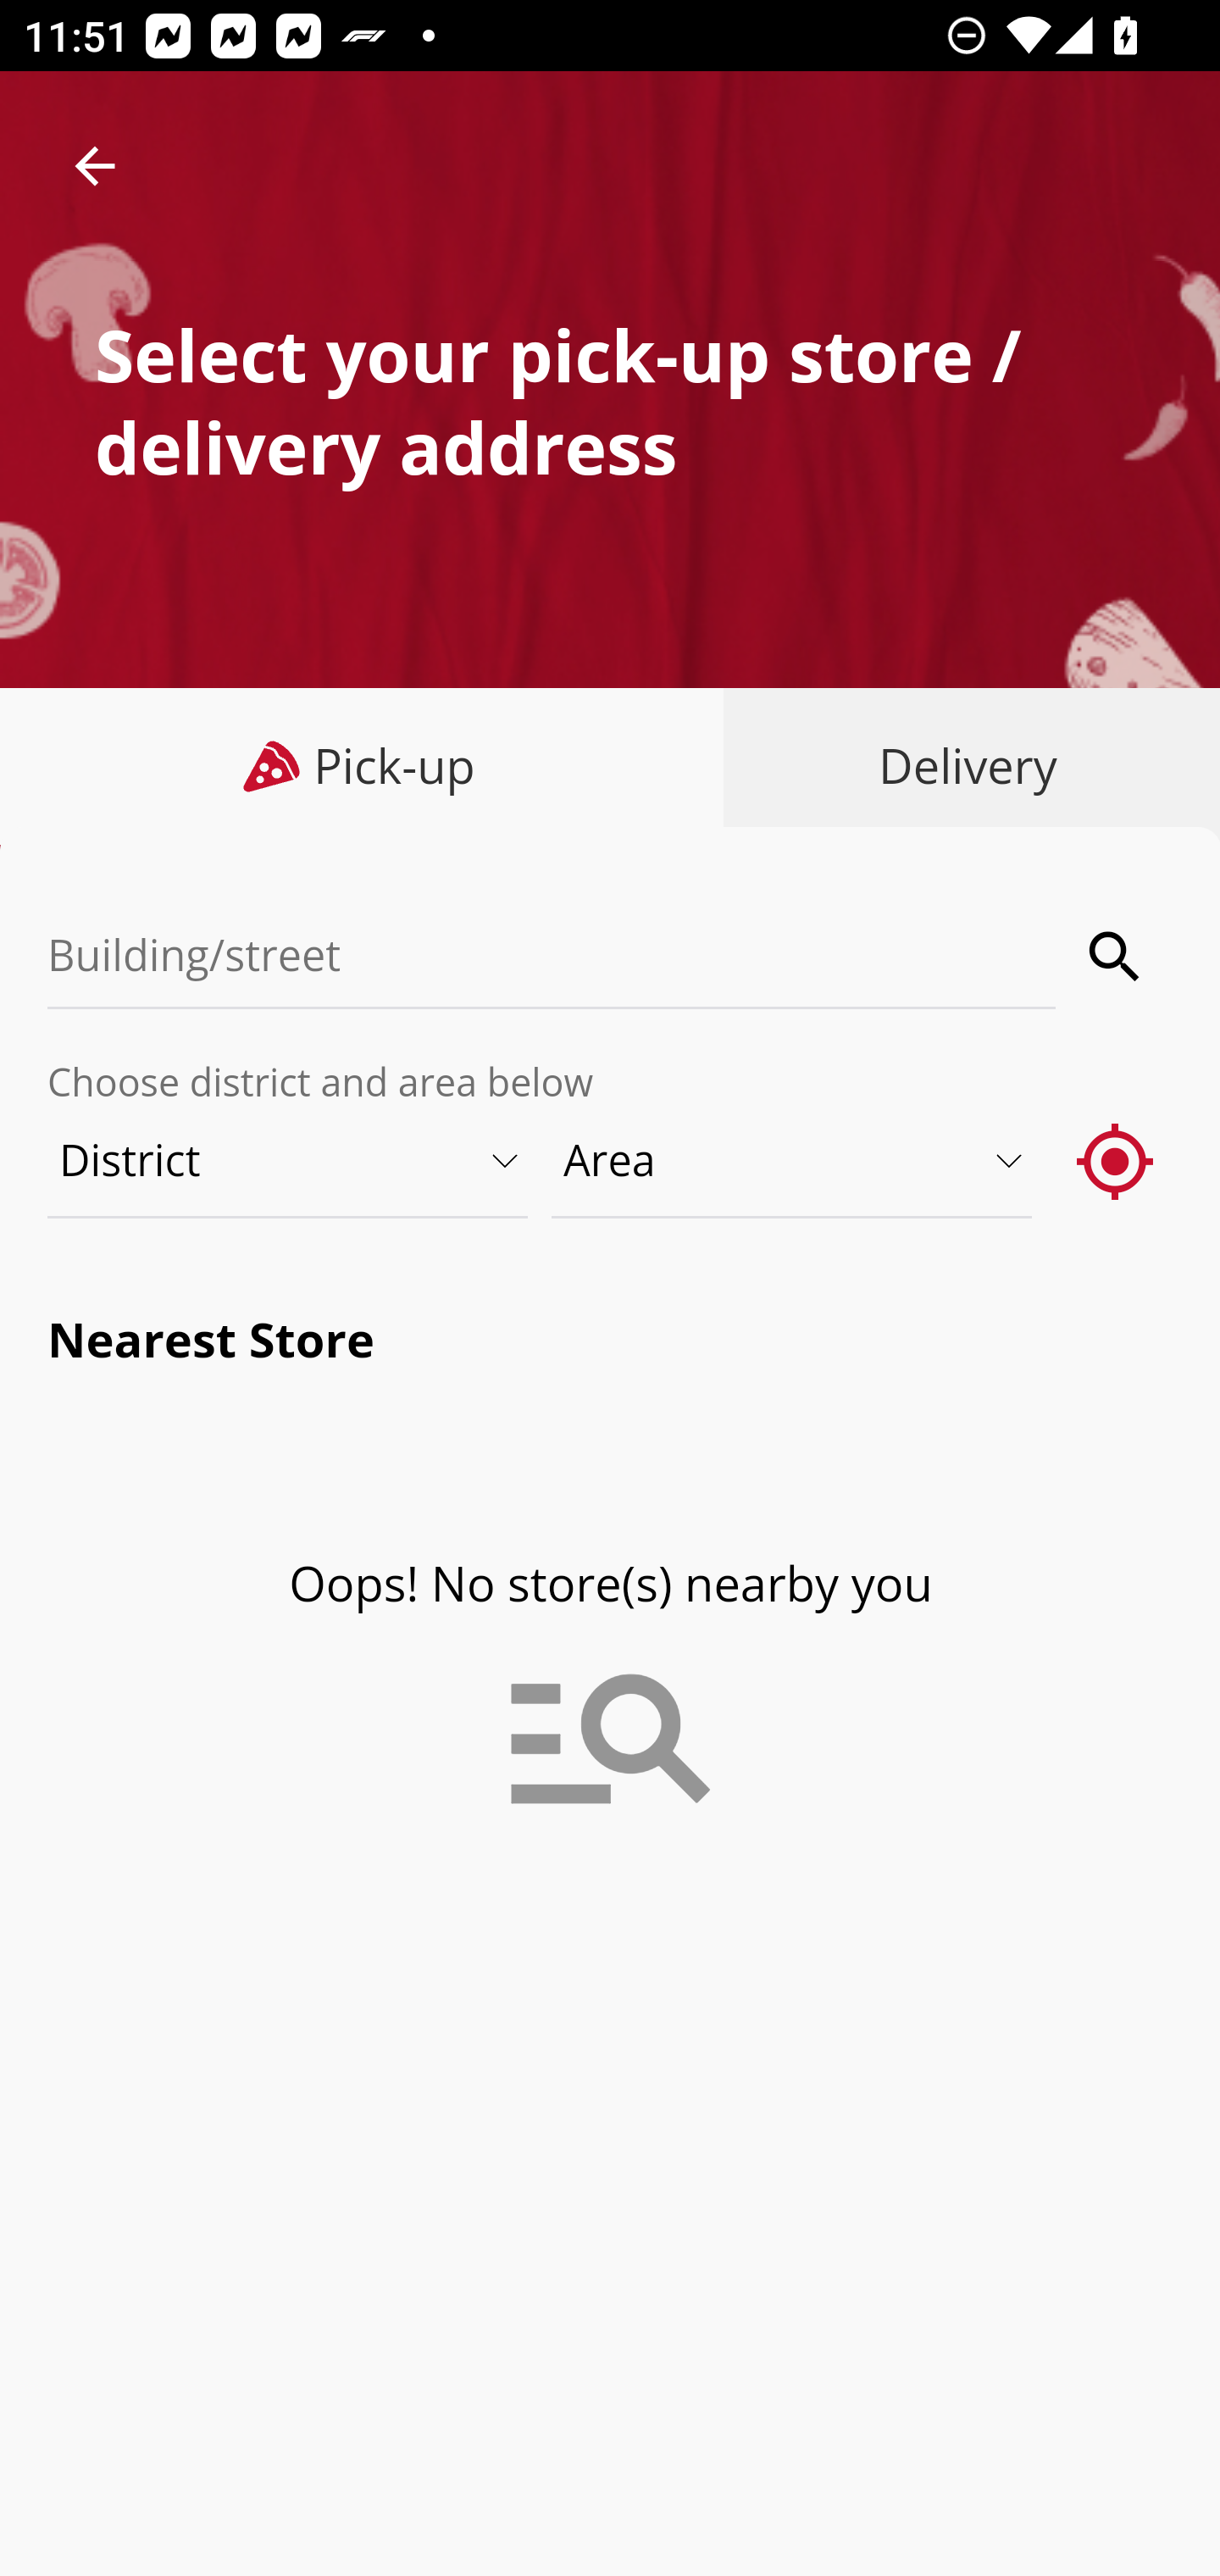 The height and width of the screenshot is (2576, 1220). I want to click on arrow_back, so click(95, 166).